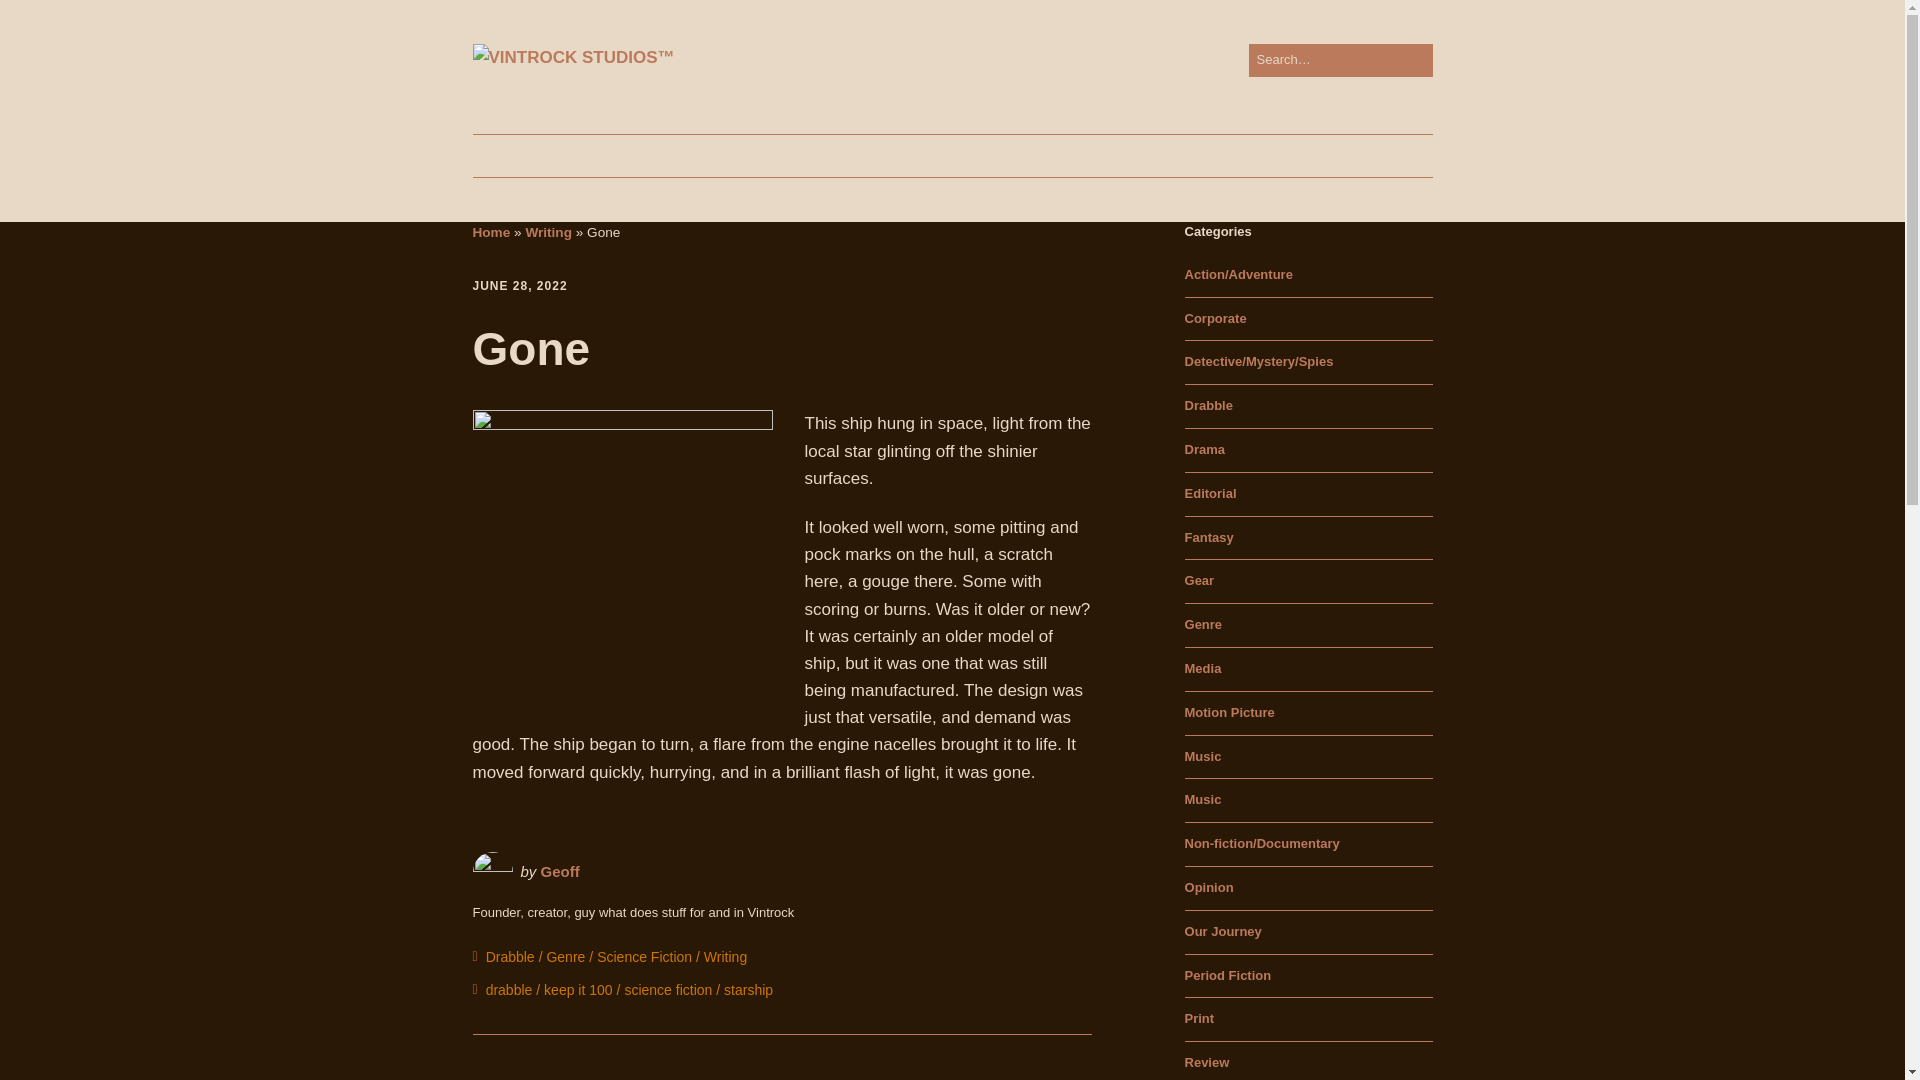 The width and height of the screenshot is (1920, 1080). Describe the element at coordinates (1209, 888) in the screenshot. I see `Opinion` at that location.